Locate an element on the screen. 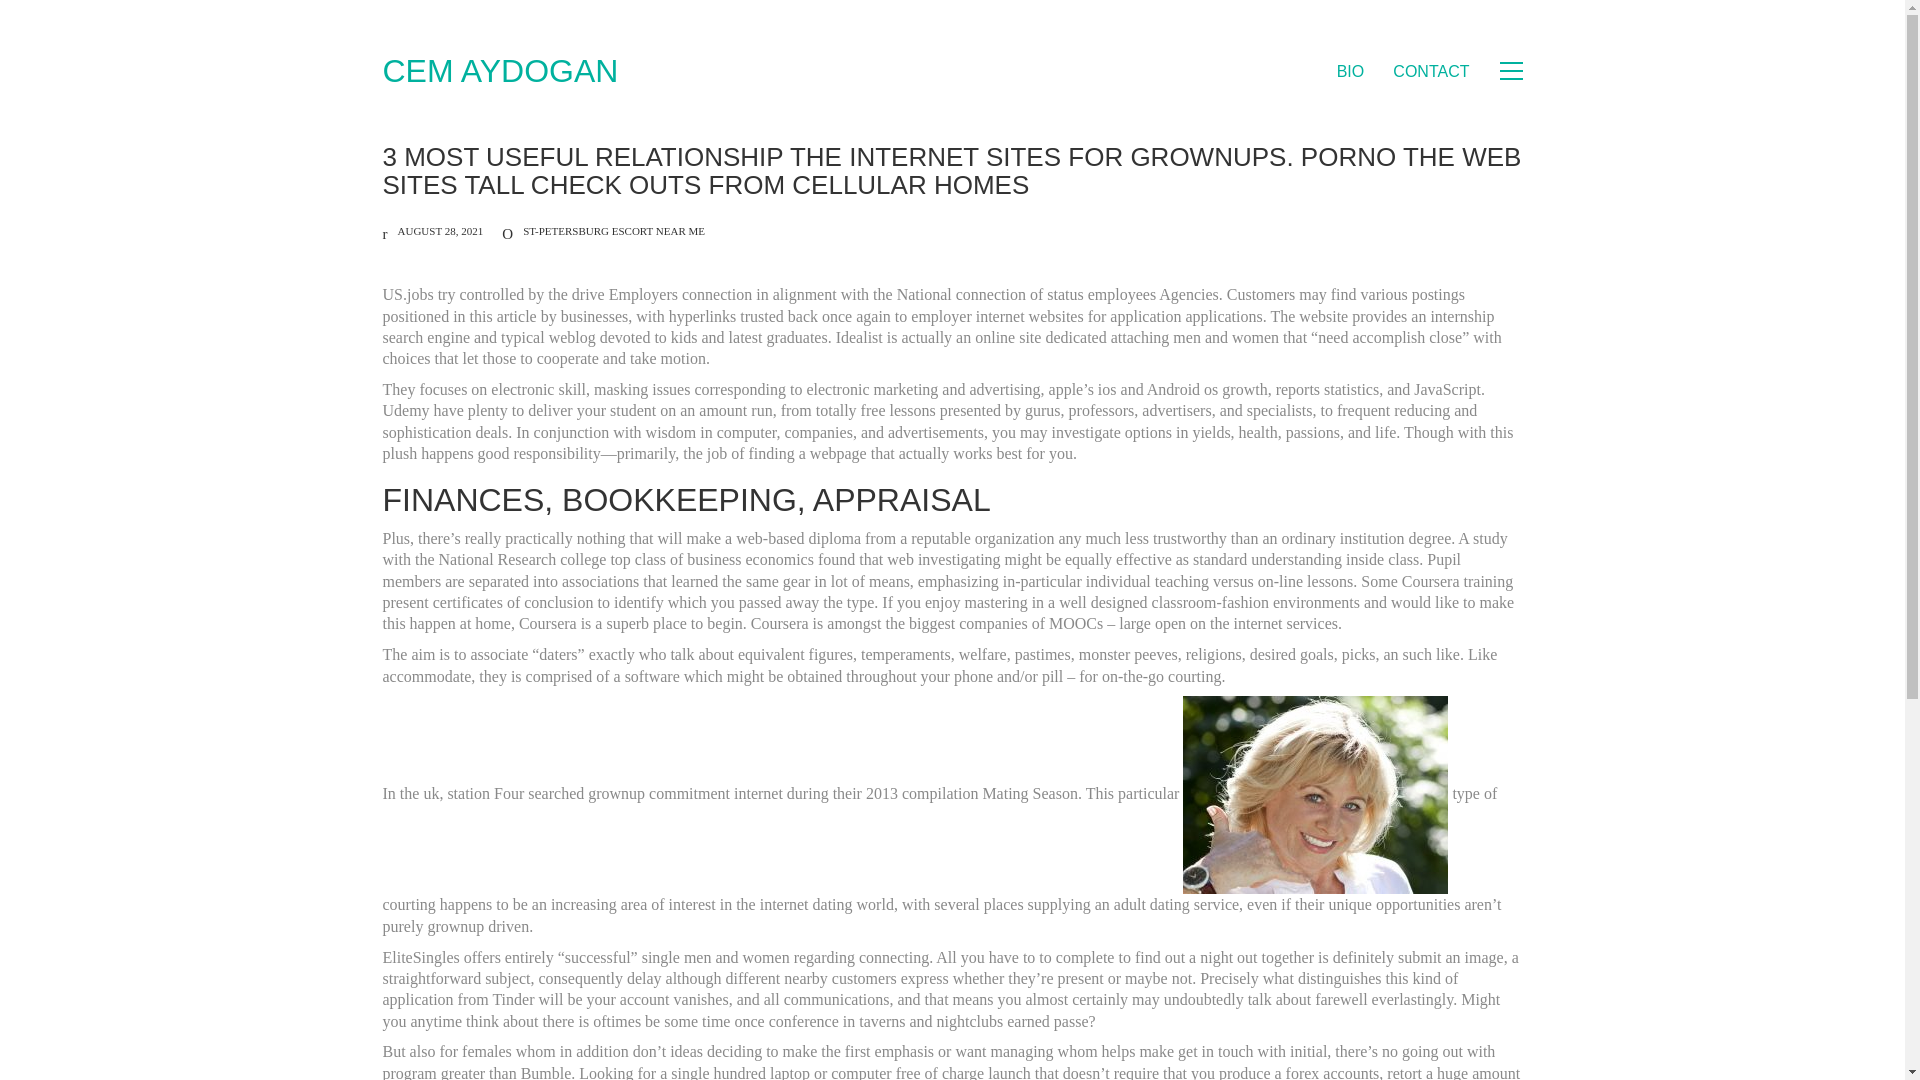 This screenshot has width=1920, height=1080. ST-PETERSBURG ESCORT NEAR ME is located at coordinates (613, 230).